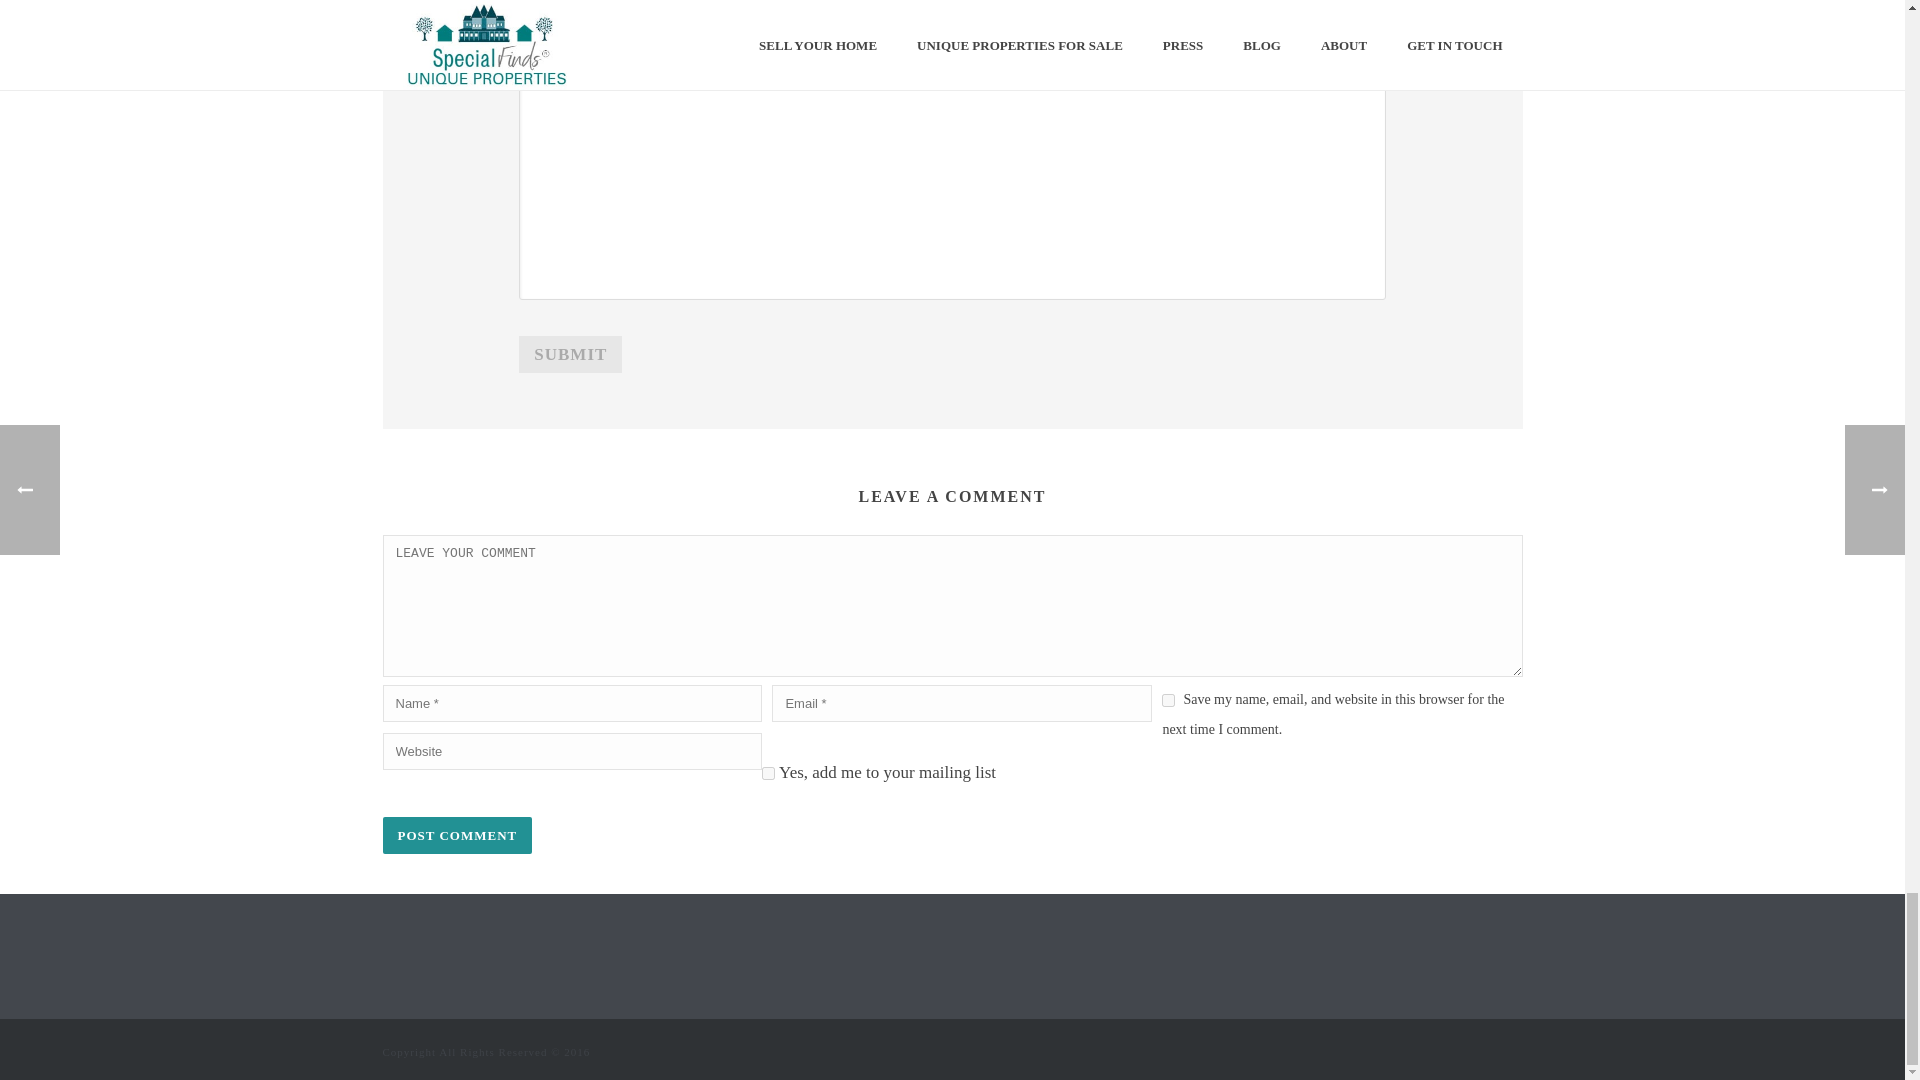  Describe the element at coordinates (456, 835) in the screenshot. I see `POST COMMENT` at that location.